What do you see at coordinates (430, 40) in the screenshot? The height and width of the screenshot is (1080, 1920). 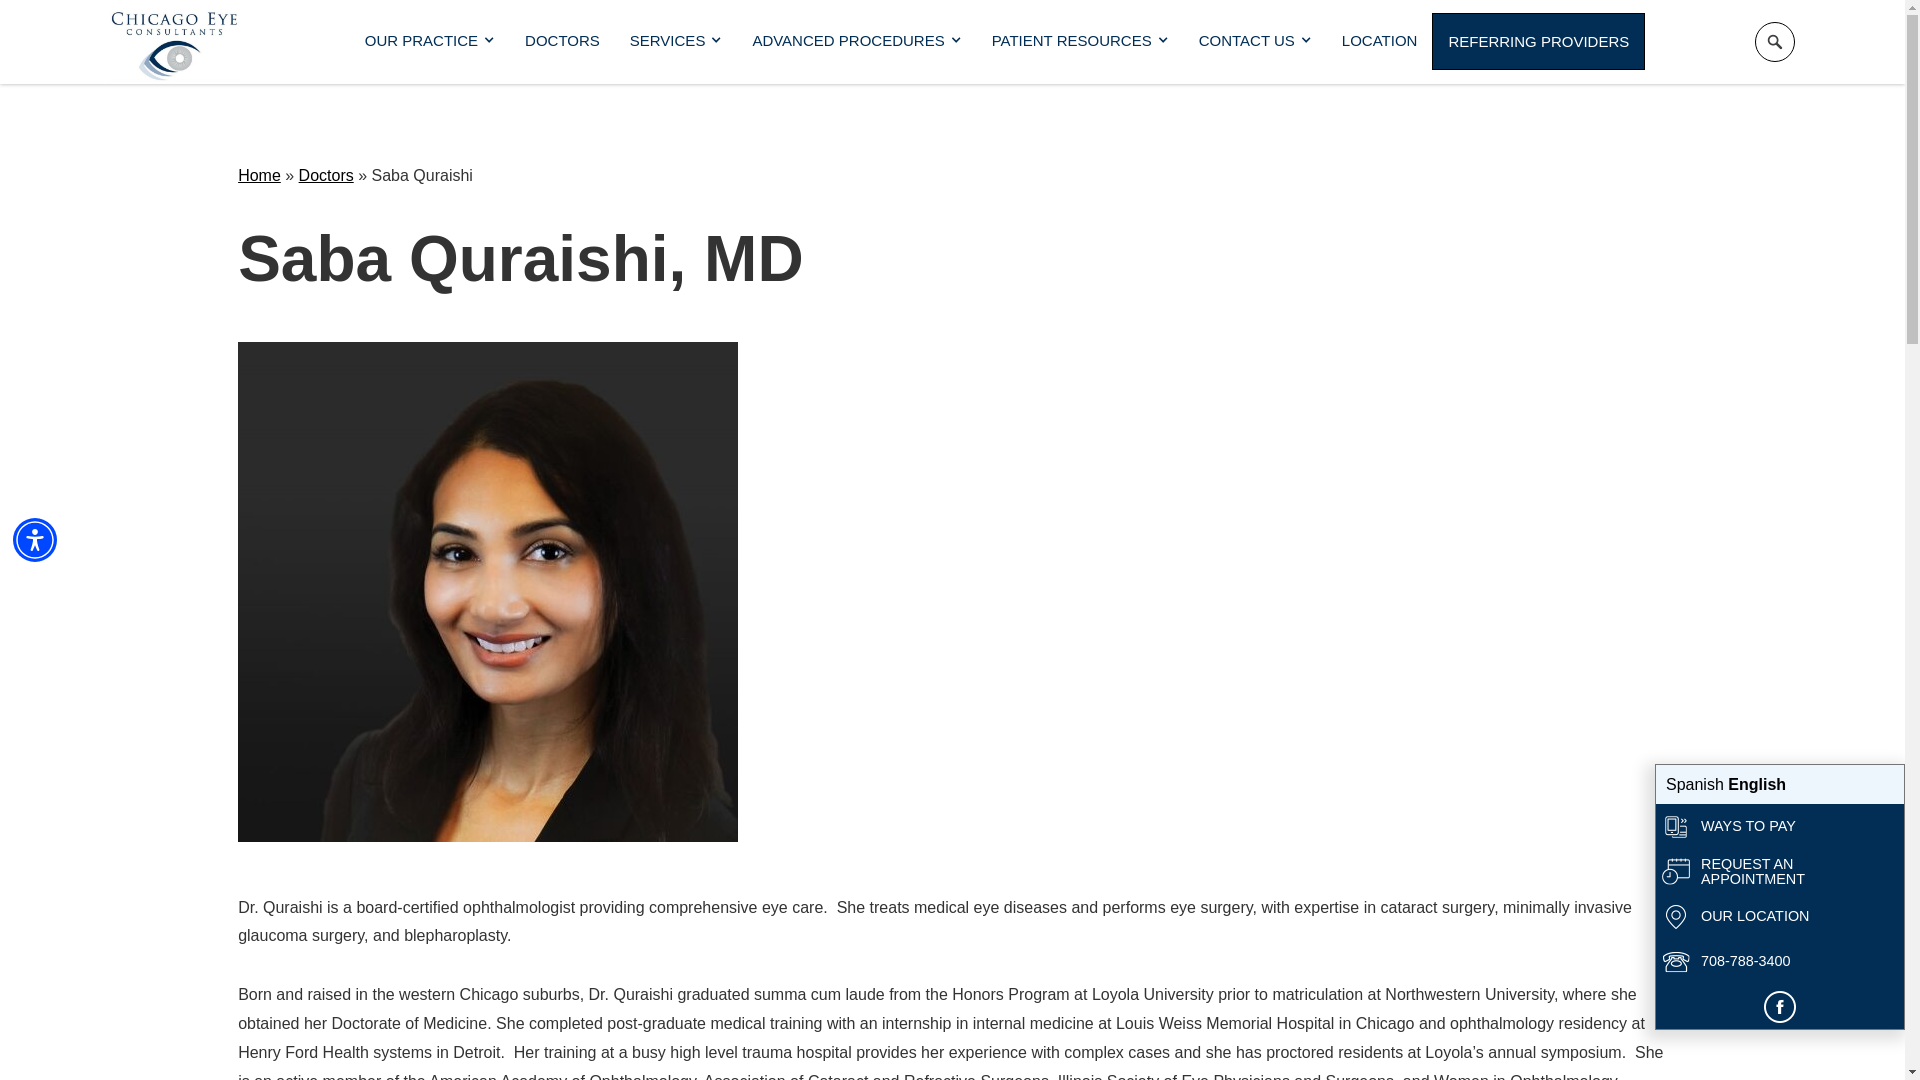 I see `OUR PRACTICE` at bounding box center [430, 40].